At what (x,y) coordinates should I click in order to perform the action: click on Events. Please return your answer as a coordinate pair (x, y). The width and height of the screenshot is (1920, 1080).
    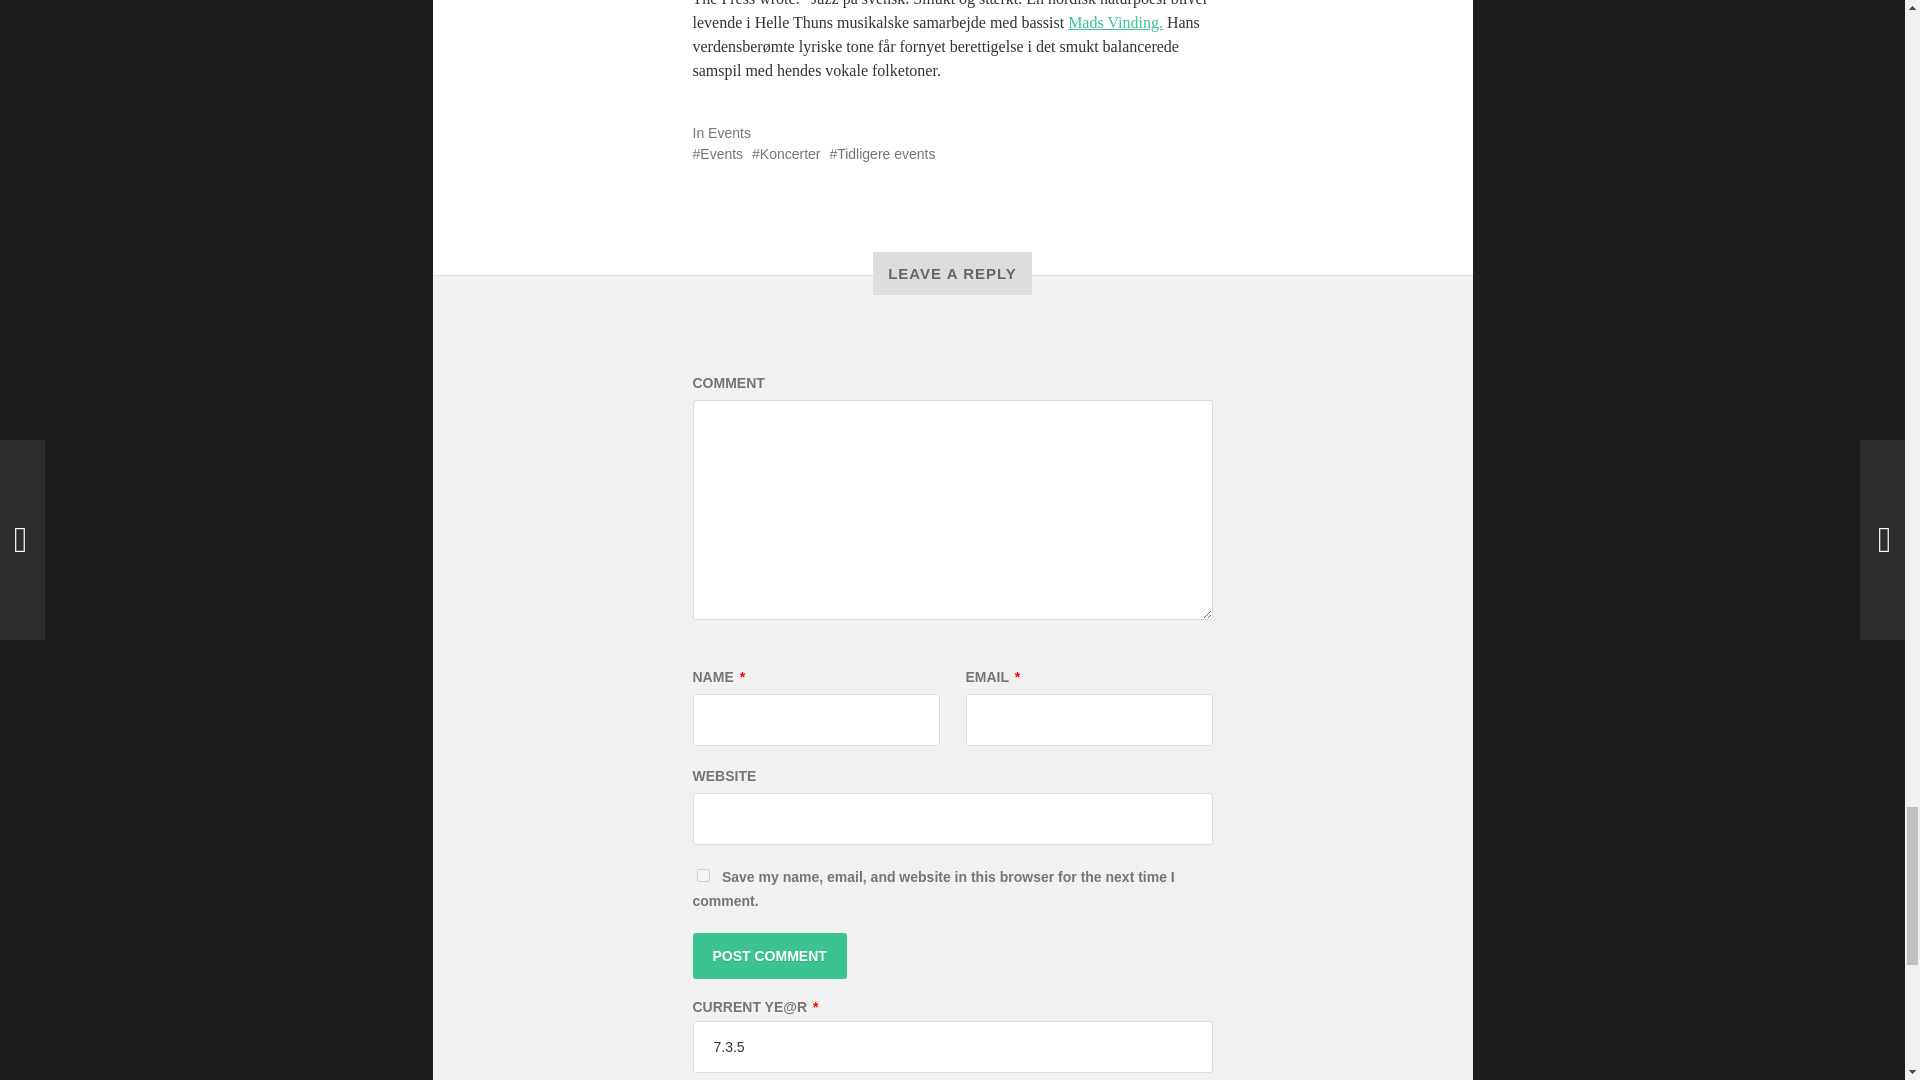
    Looking at the image, I should click on (717, 154).